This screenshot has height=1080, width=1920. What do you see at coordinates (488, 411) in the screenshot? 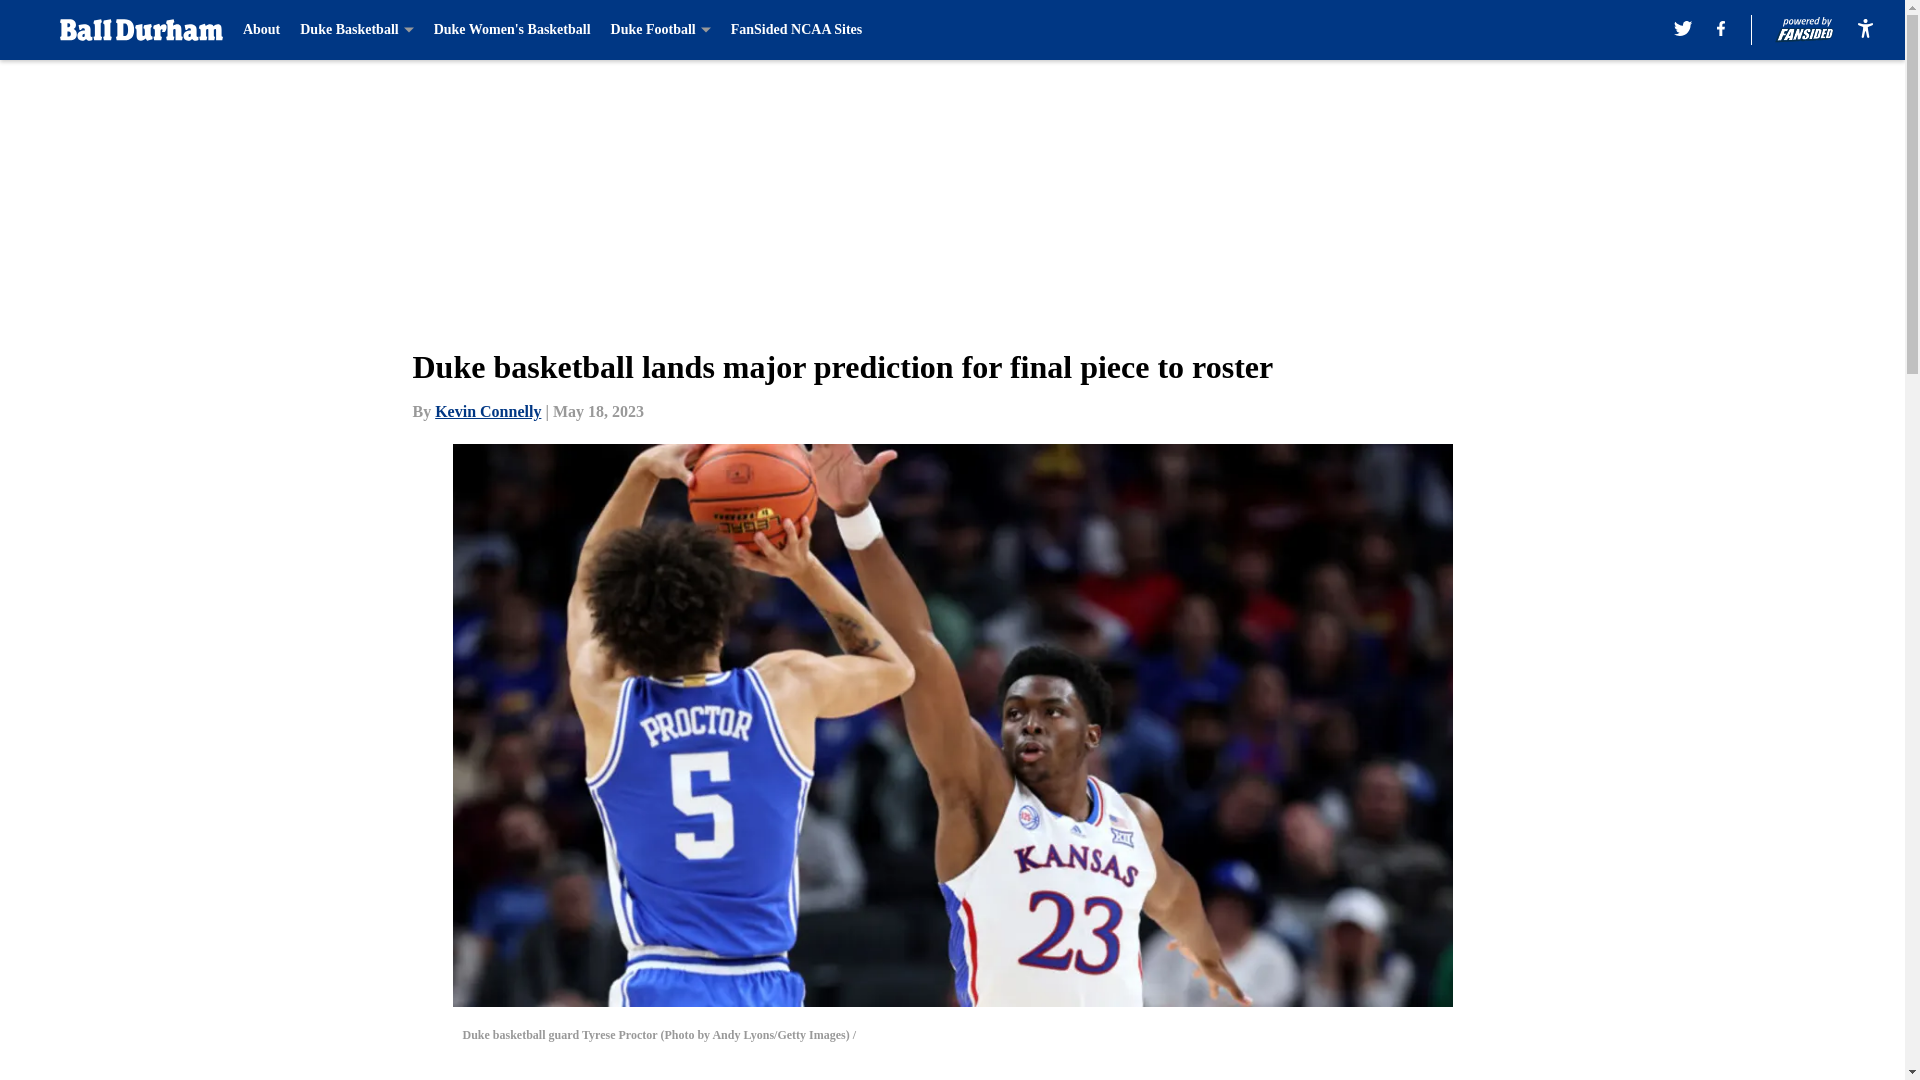
I see `Kevin Connelly` at bounding box center [488, 411].